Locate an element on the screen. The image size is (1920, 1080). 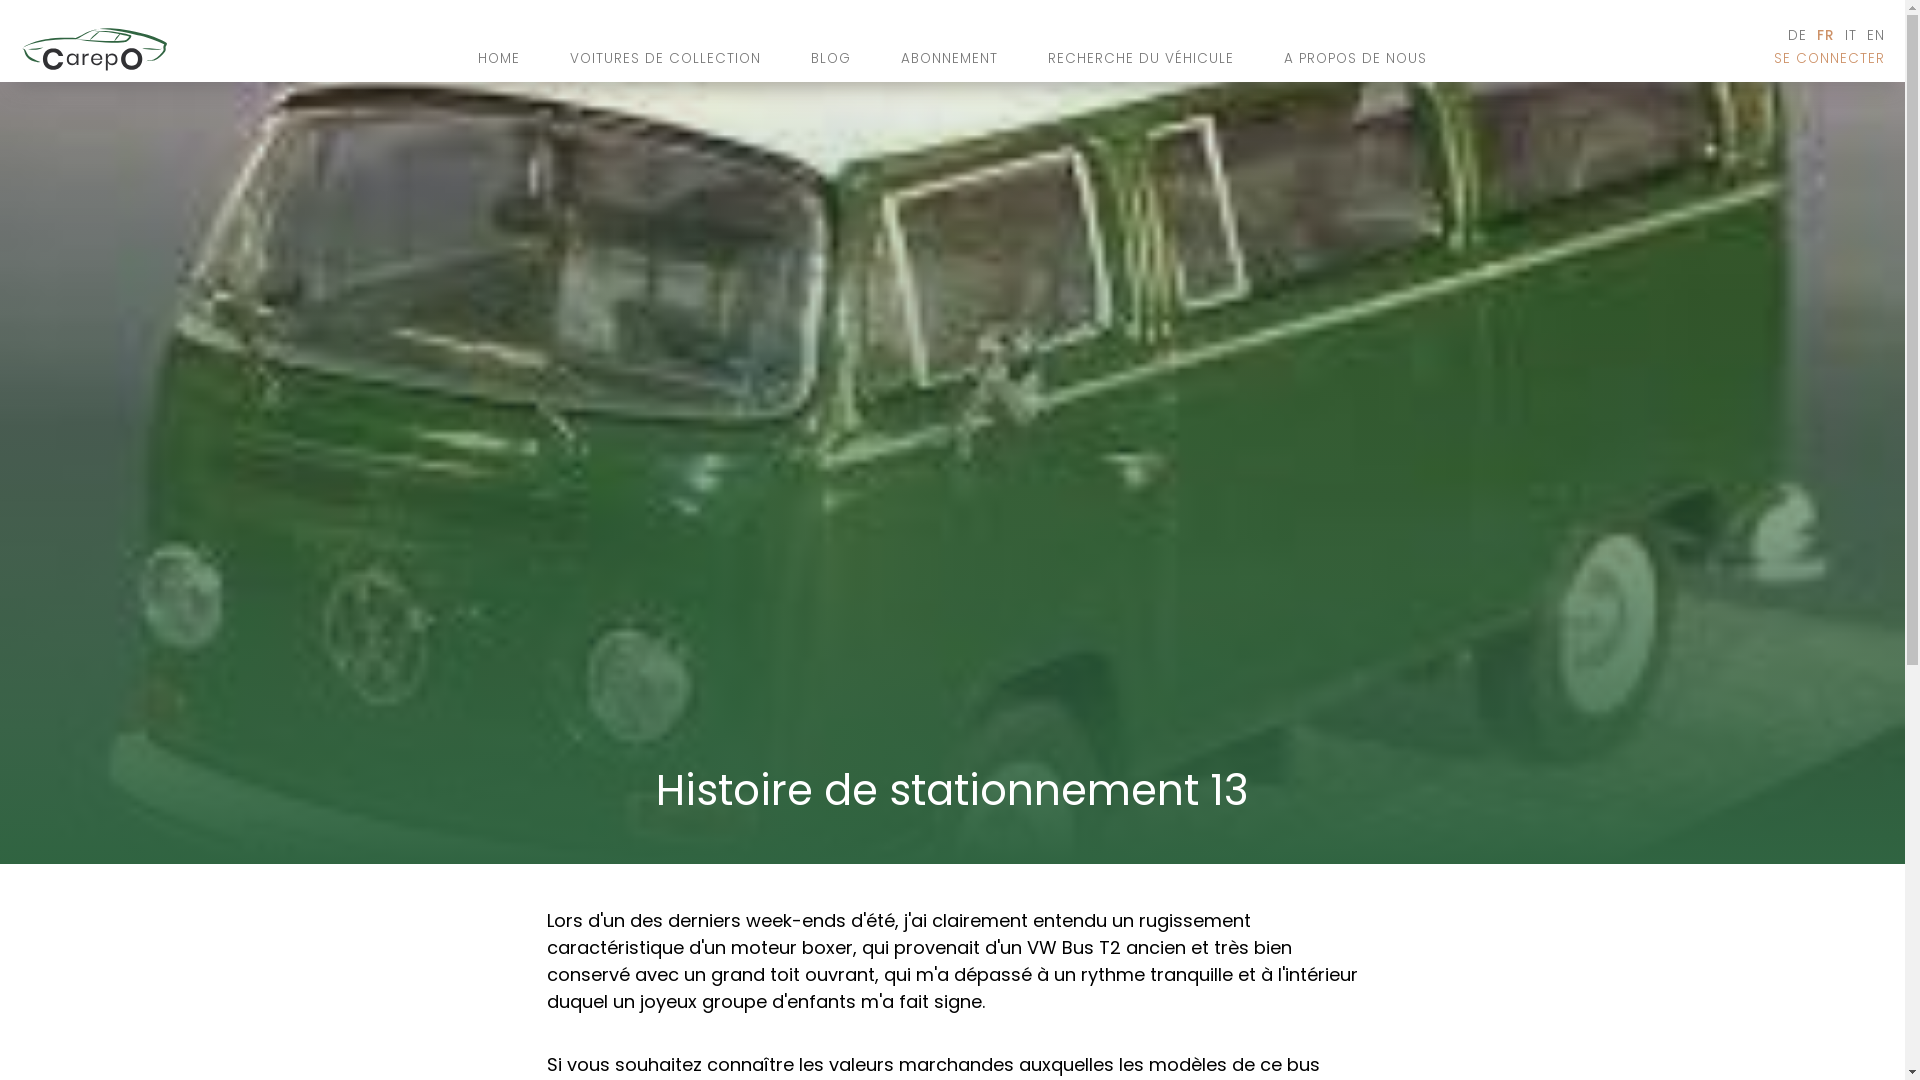
VOITURES DE COLLECTION is located at coordinates (666, 59).